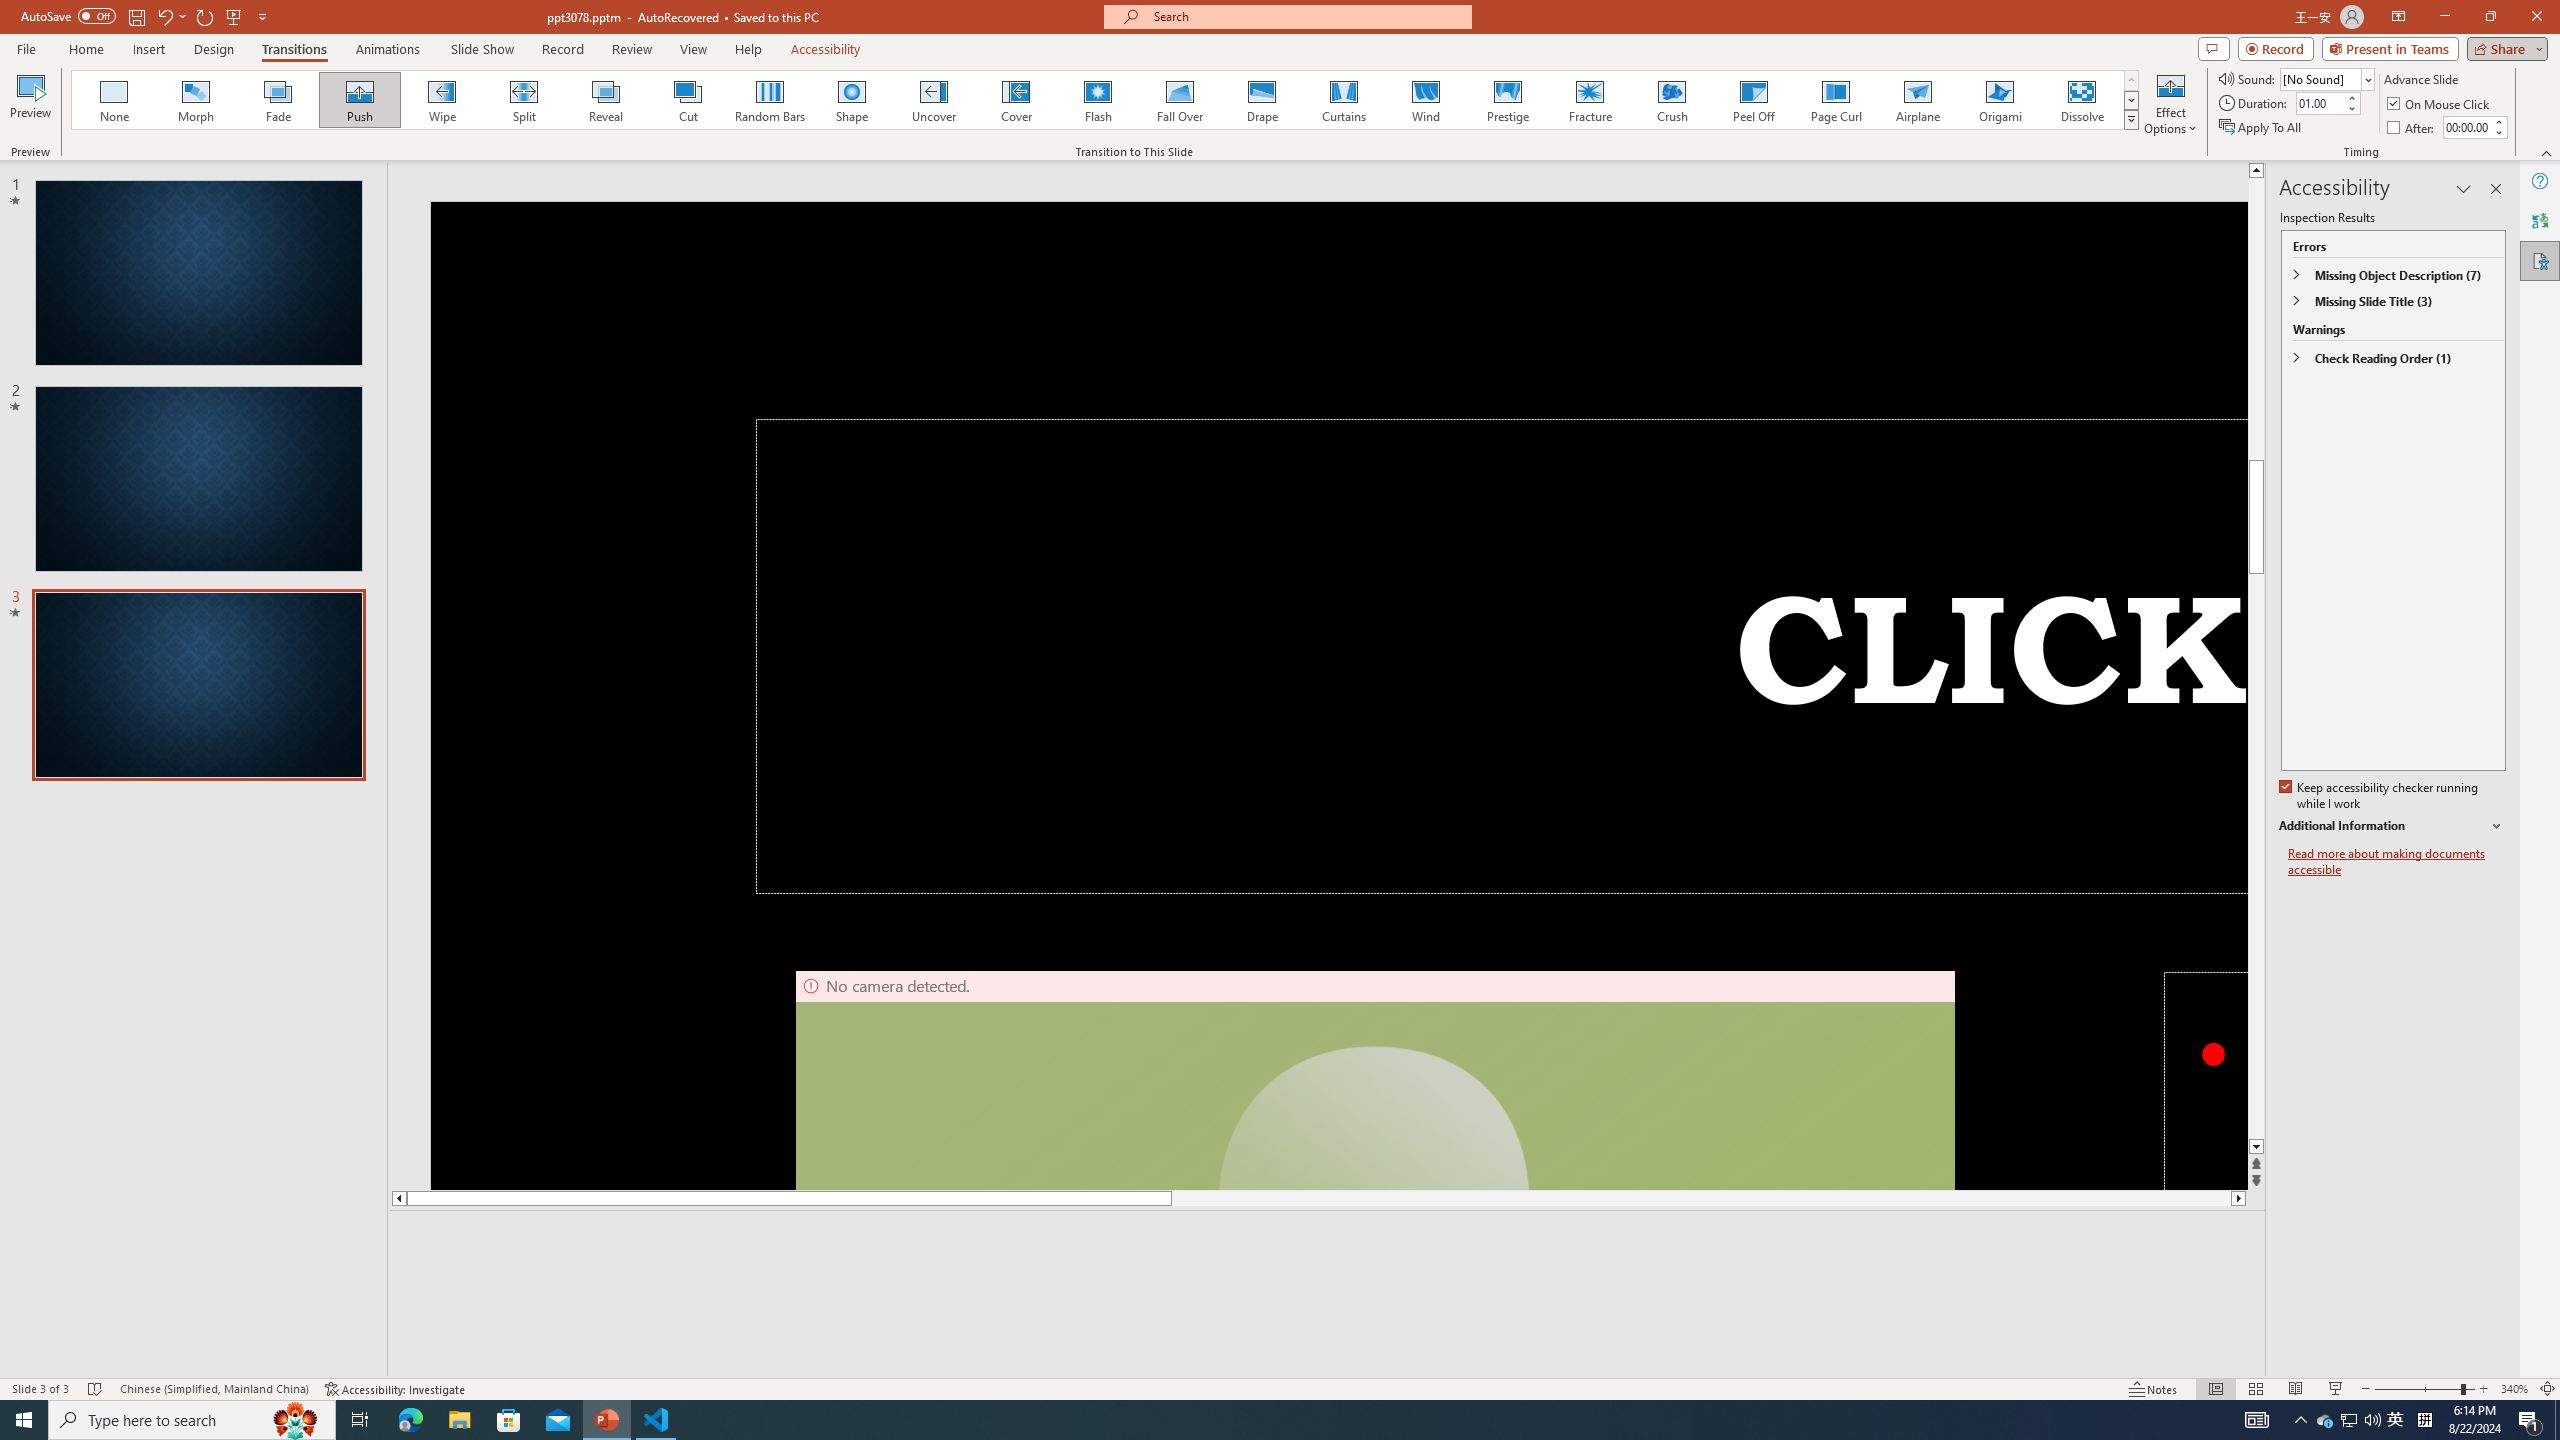 The width and height of the screenshot is (2560, 1440). What do you see at coordinates (934, 100) in the screenshot?
I see `Uncover` at bounding box center [934, 100].